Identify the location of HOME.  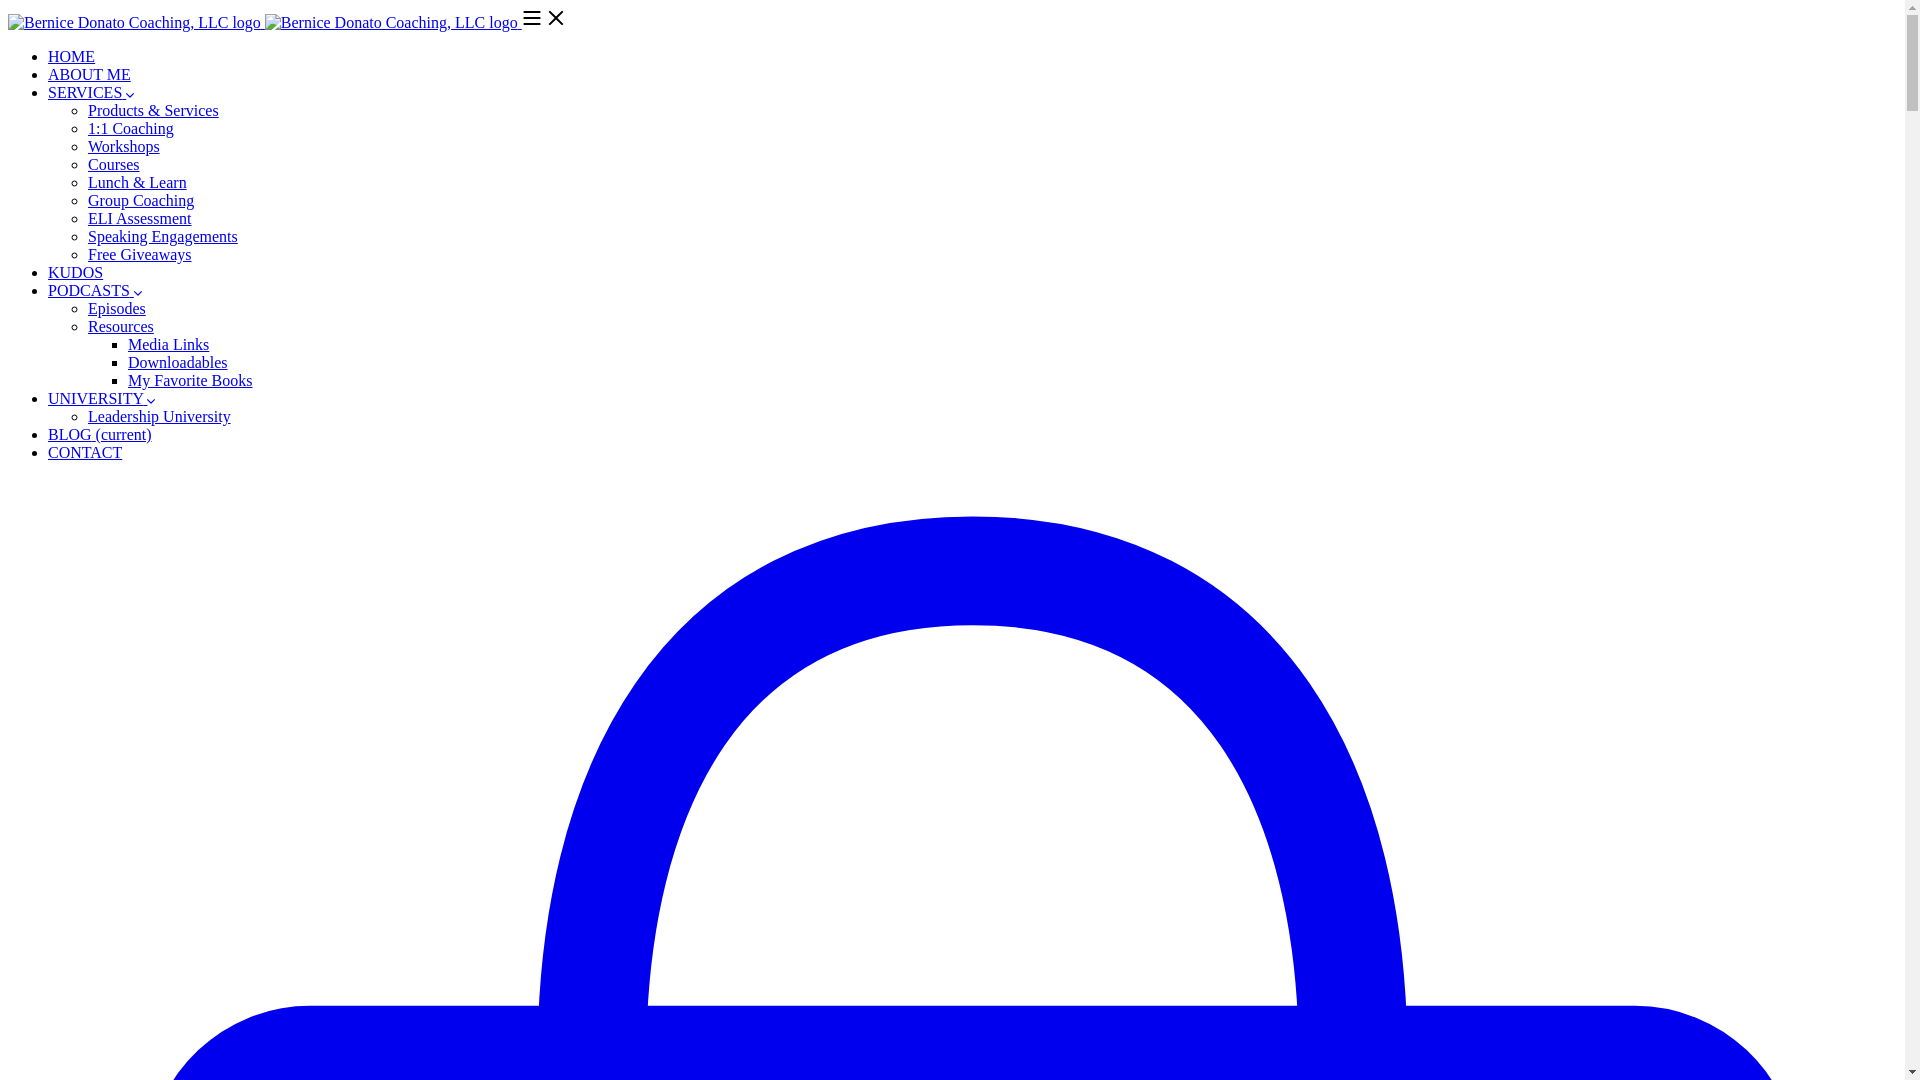
(71, 56).